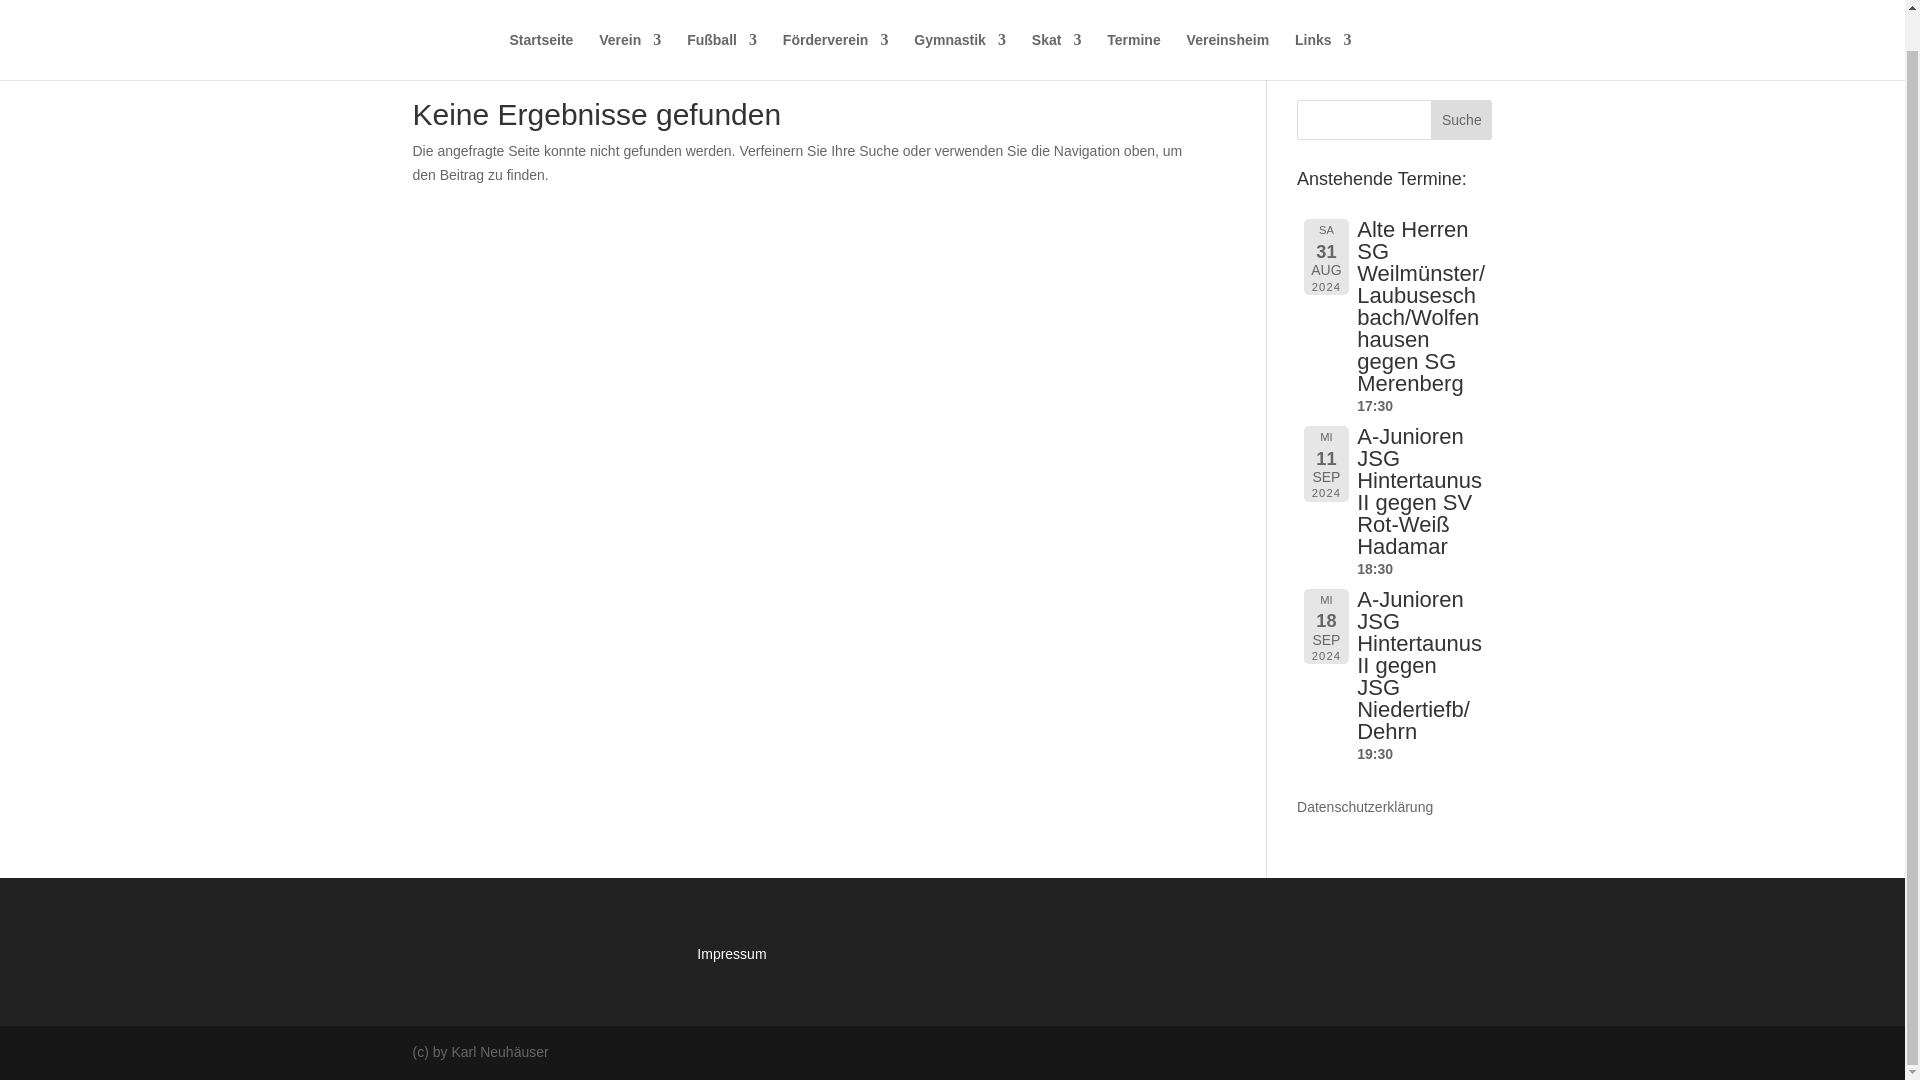  I want to click on Verein, so click(630, 21).